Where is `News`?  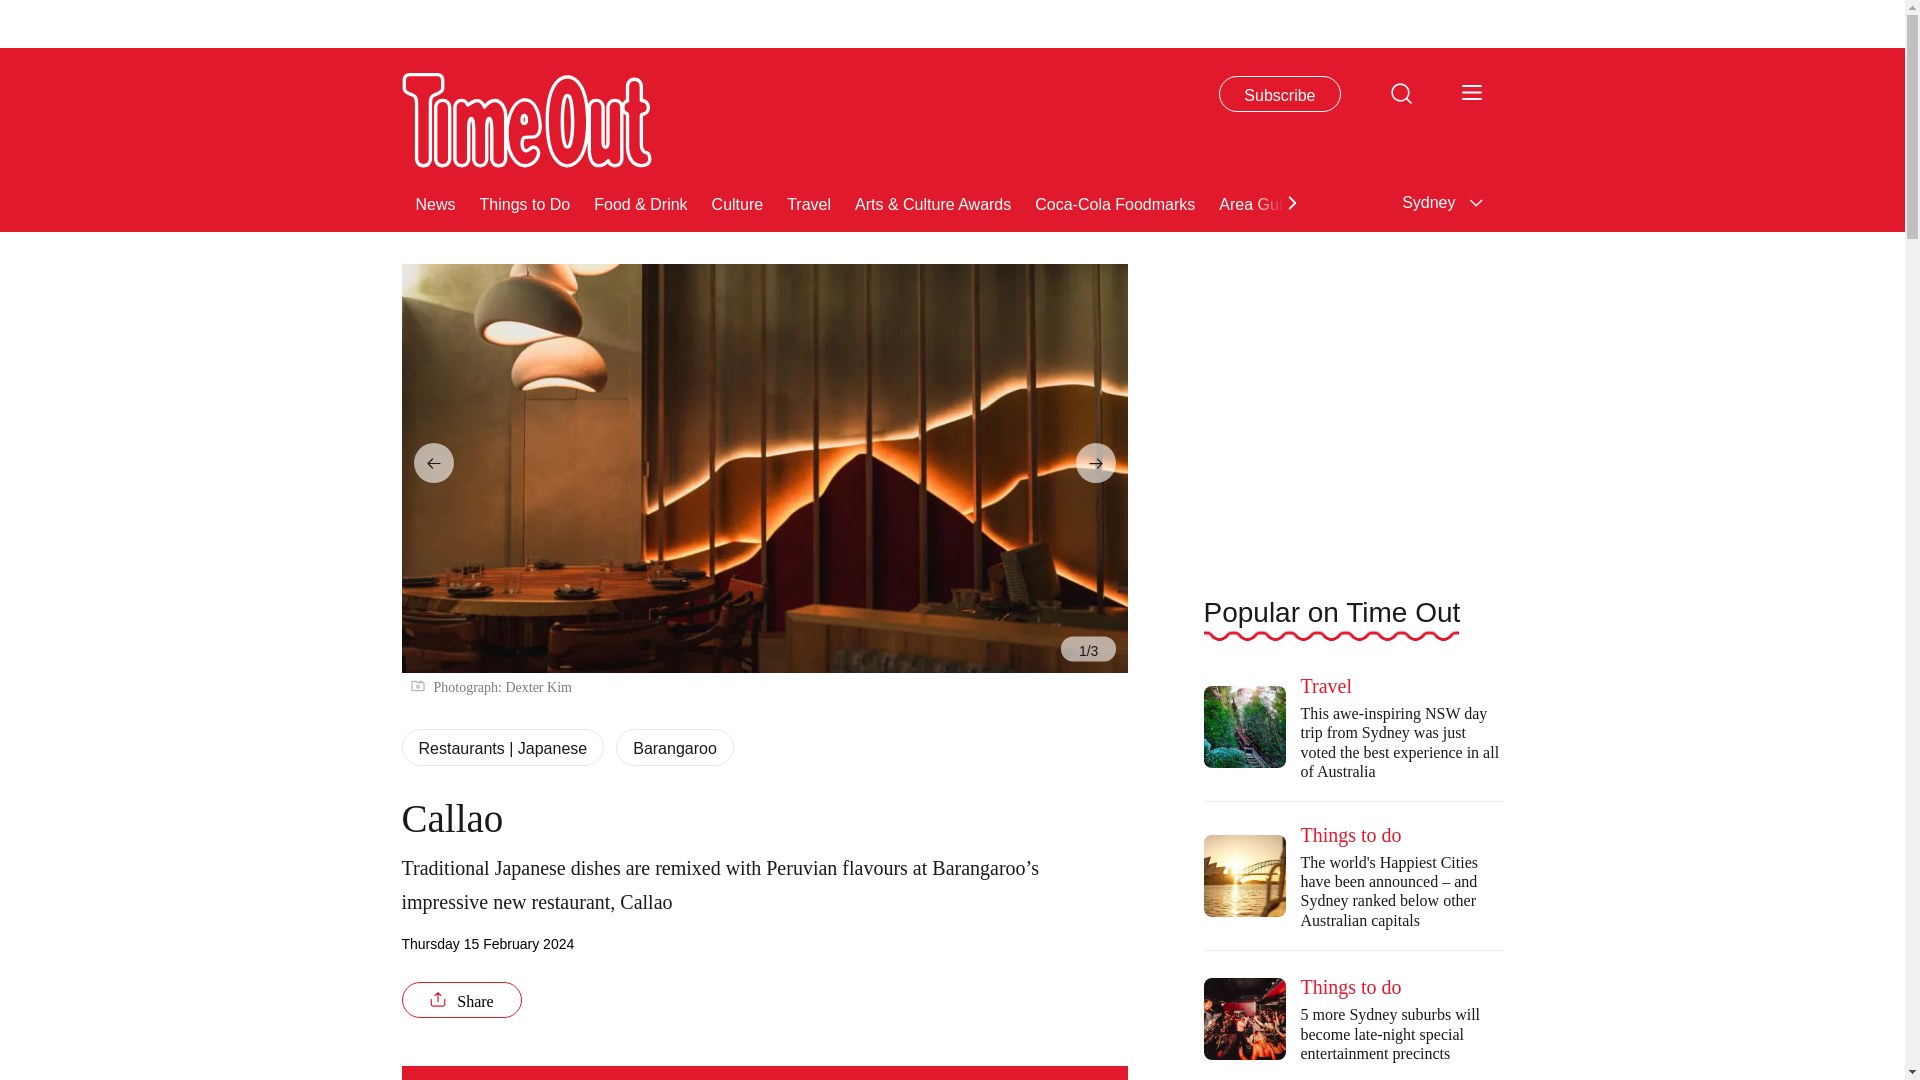 News is located at coordinates (436, 202).